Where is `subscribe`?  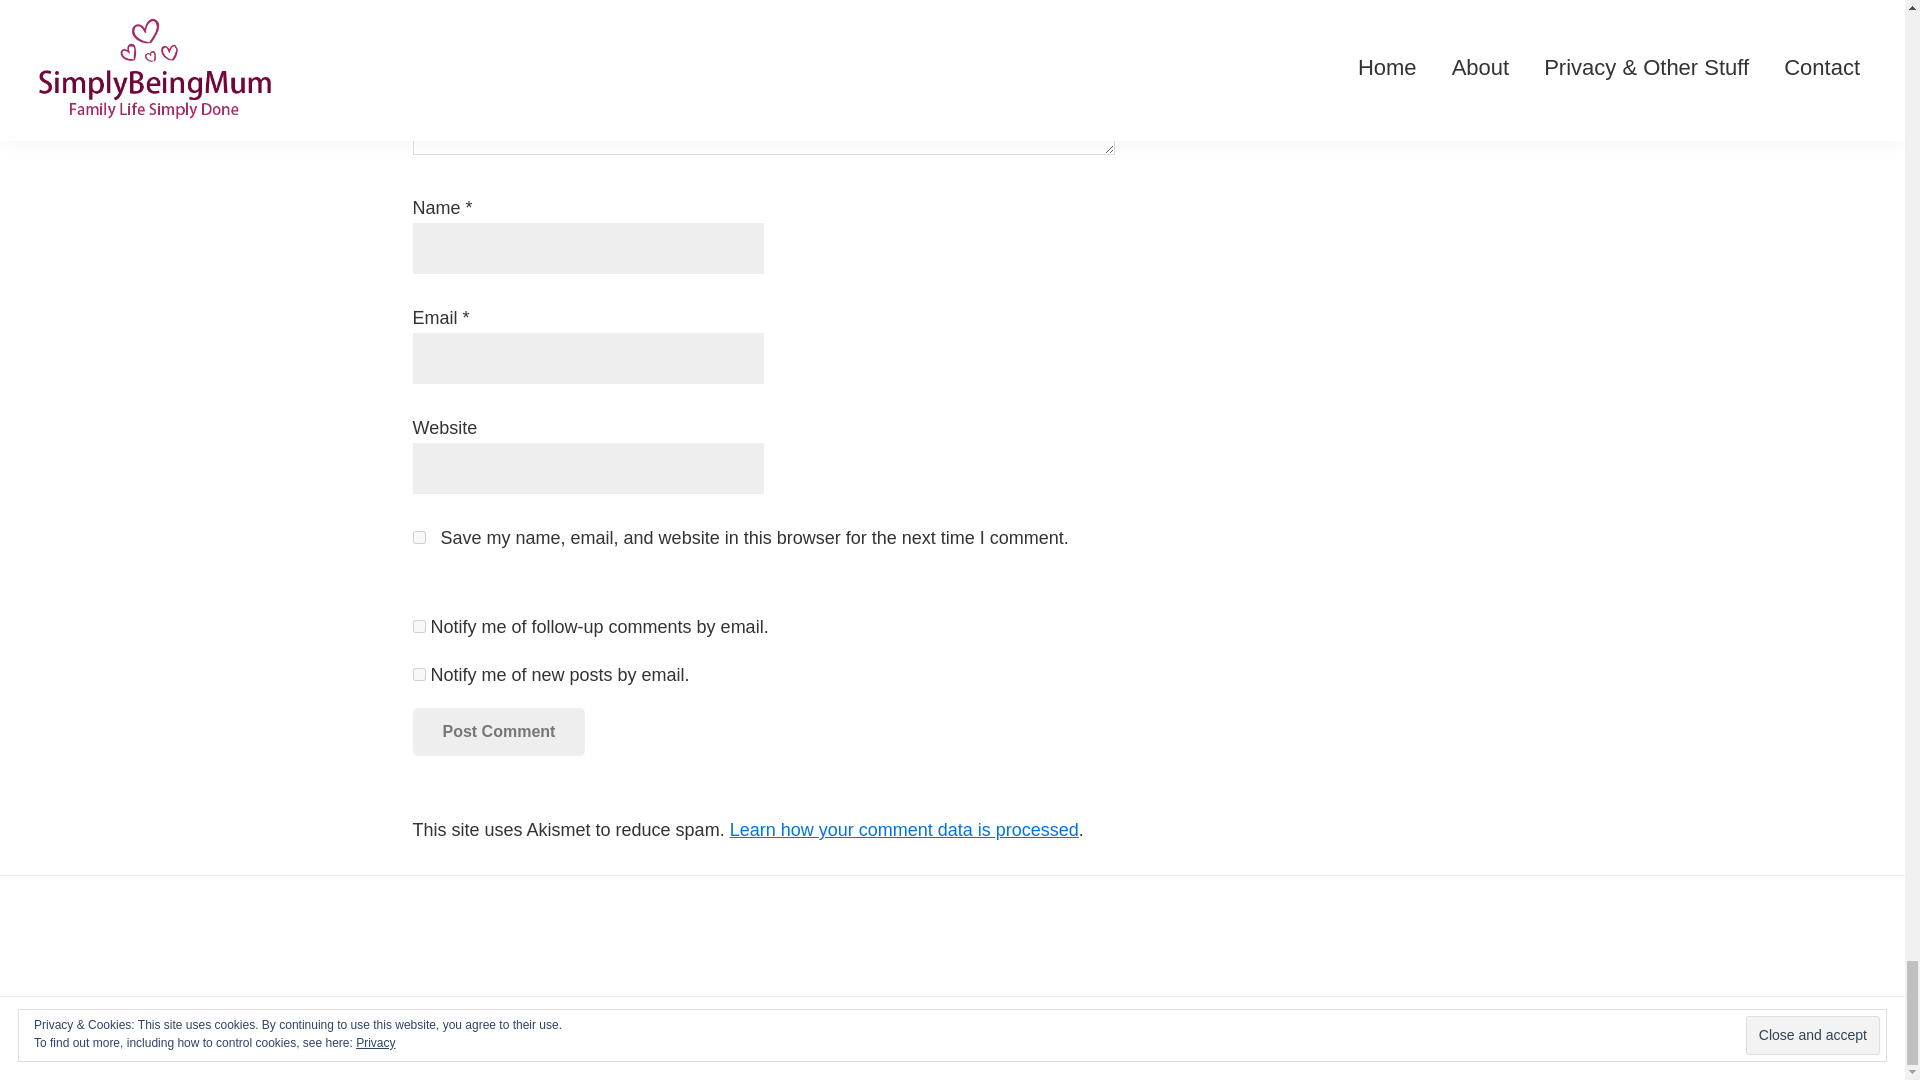
subscribe is located at coordinates (418, 674).